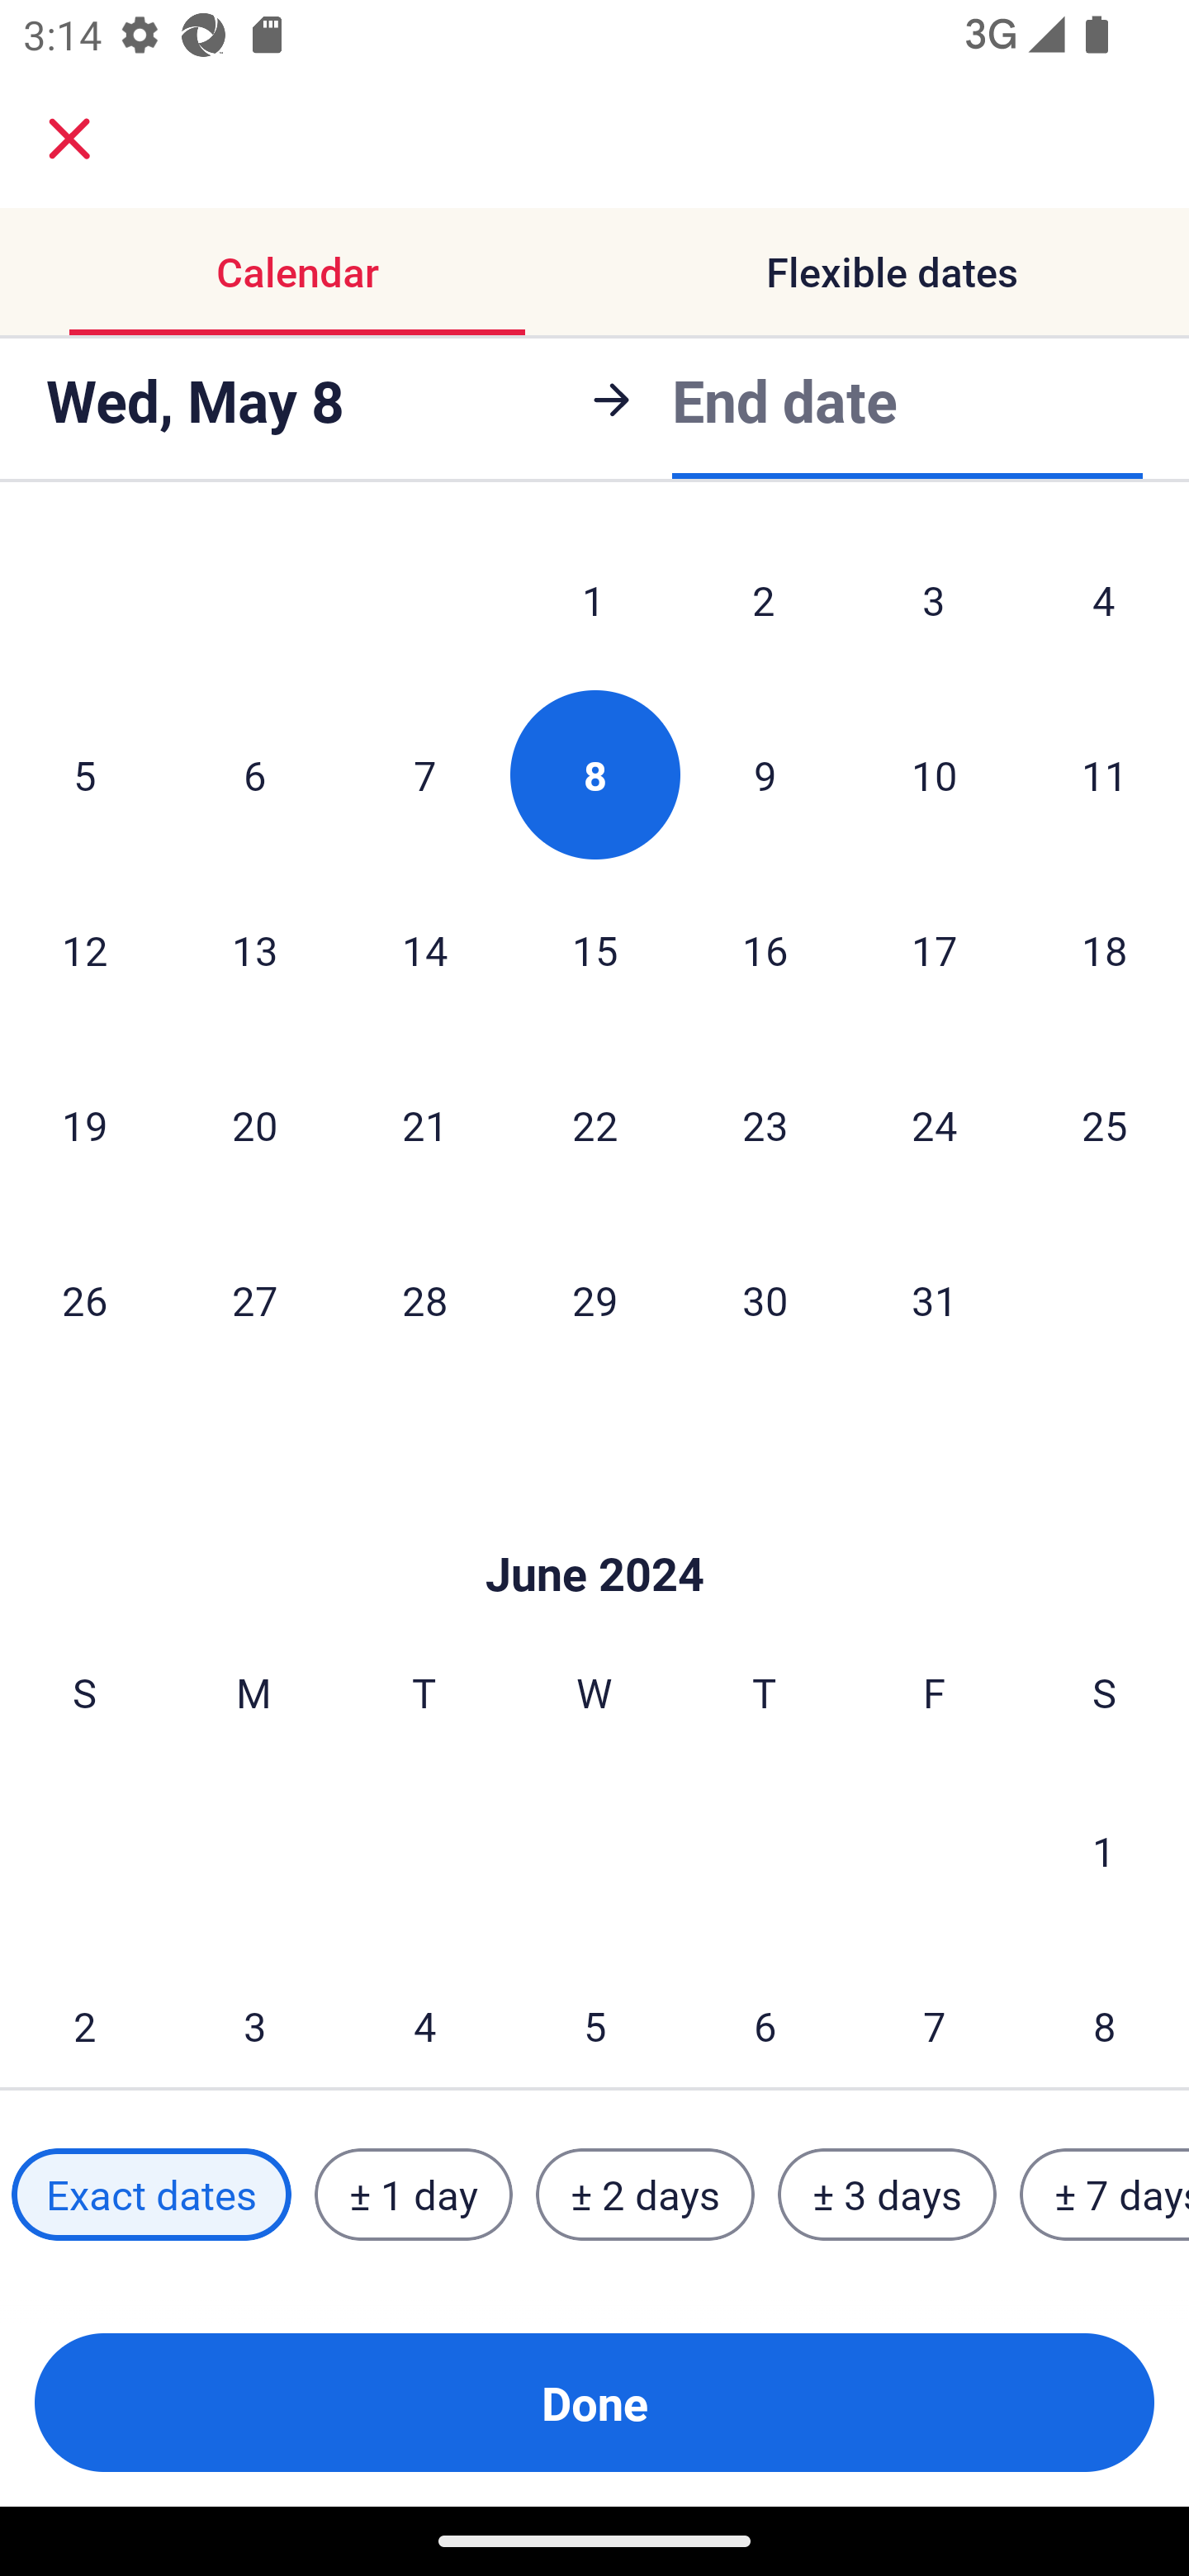 The height and width of the screenshot is (2576, 1189). Describe the element at coordinates (935, 950) in the screenshot. I see `17 Friday, May 17, 2024` at that location.